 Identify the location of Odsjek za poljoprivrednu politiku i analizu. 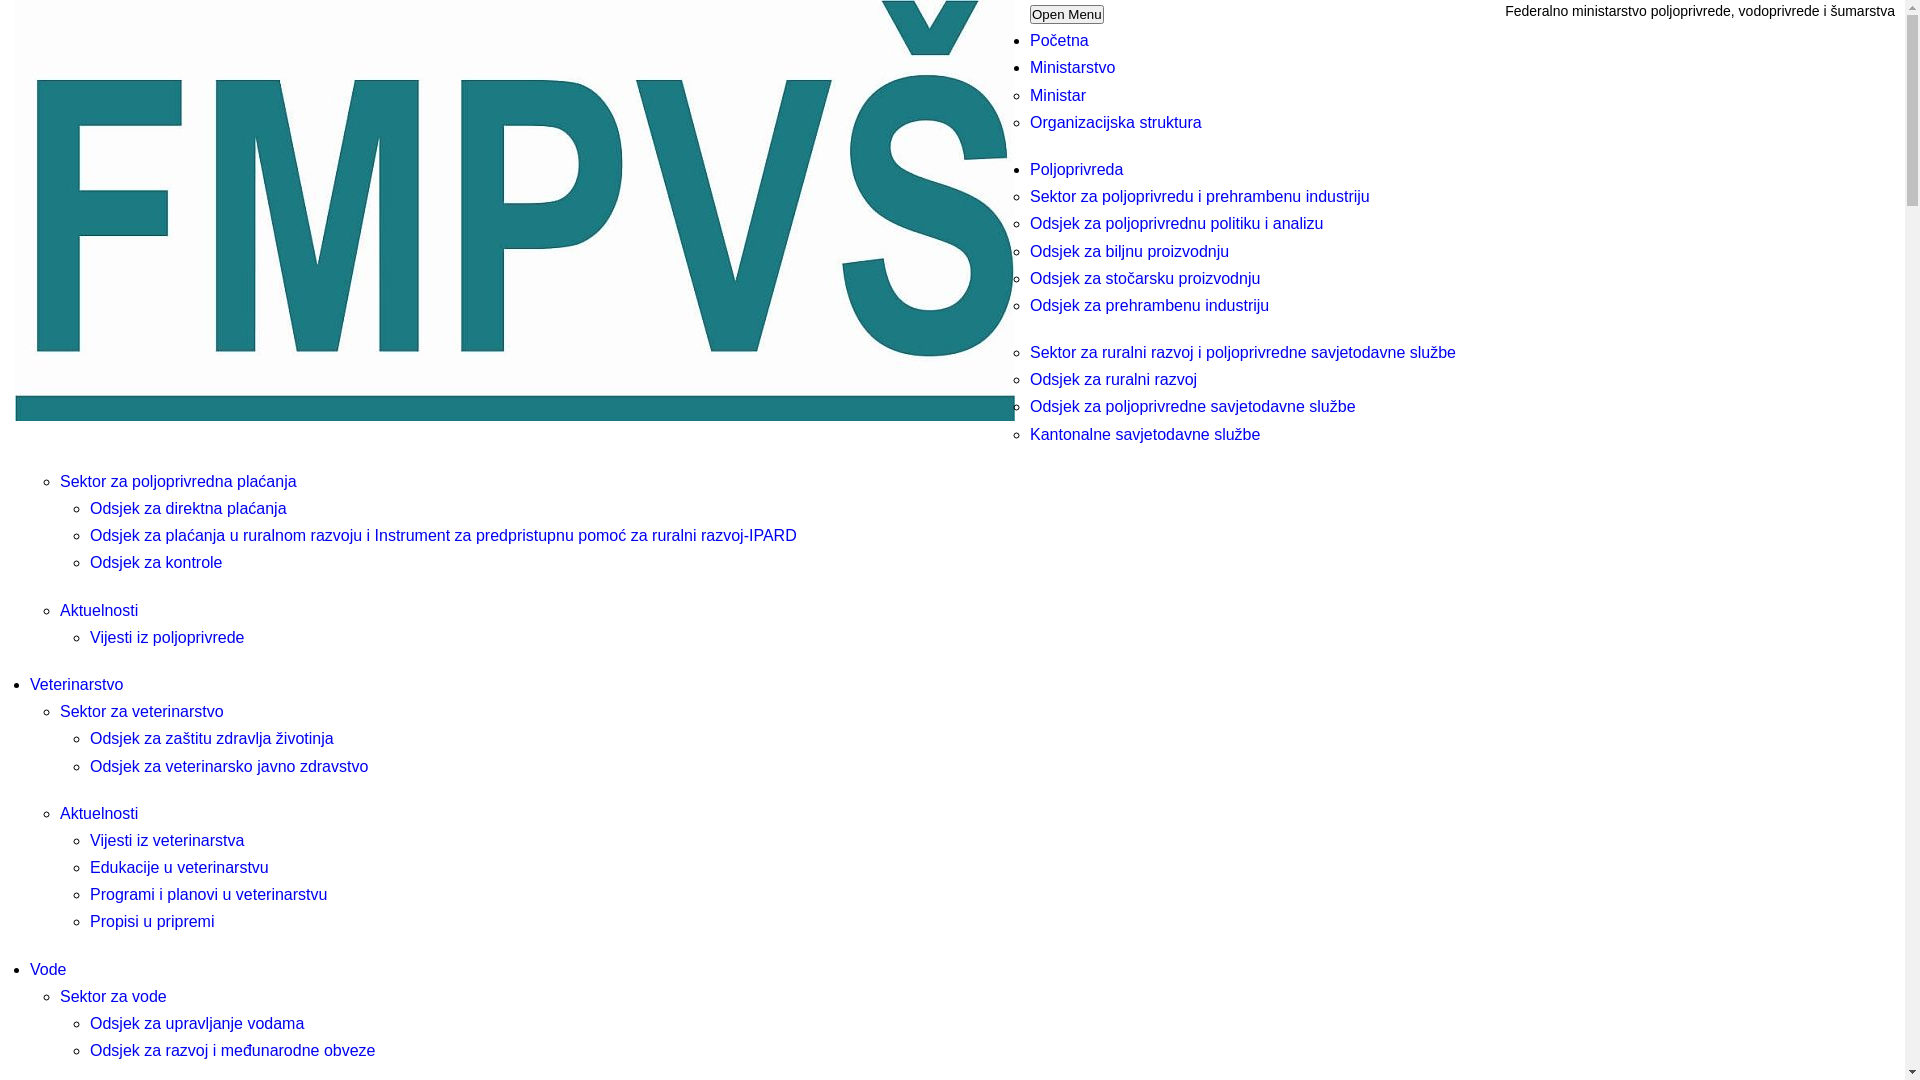
(1177, 224).